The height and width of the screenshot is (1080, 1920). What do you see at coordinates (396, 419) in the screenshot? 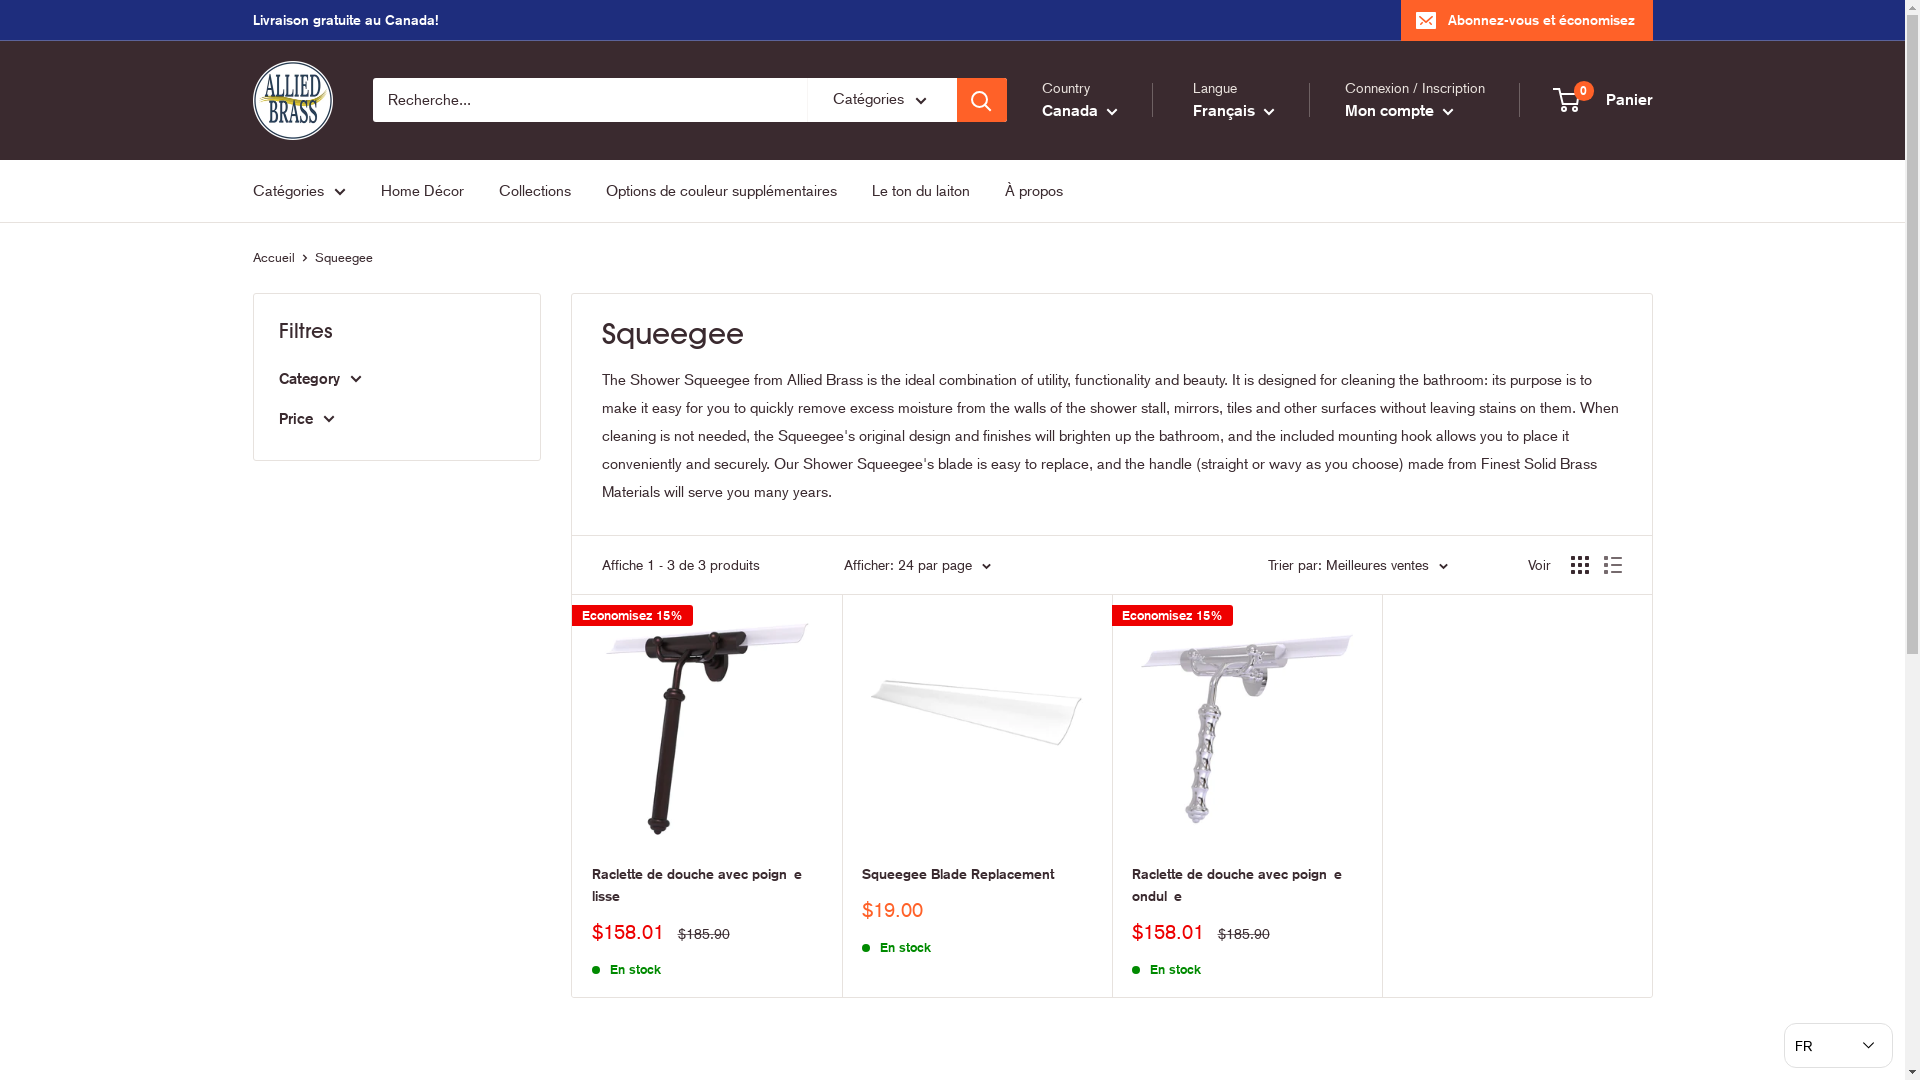
I see `Price` at bounding box center [396, 419].